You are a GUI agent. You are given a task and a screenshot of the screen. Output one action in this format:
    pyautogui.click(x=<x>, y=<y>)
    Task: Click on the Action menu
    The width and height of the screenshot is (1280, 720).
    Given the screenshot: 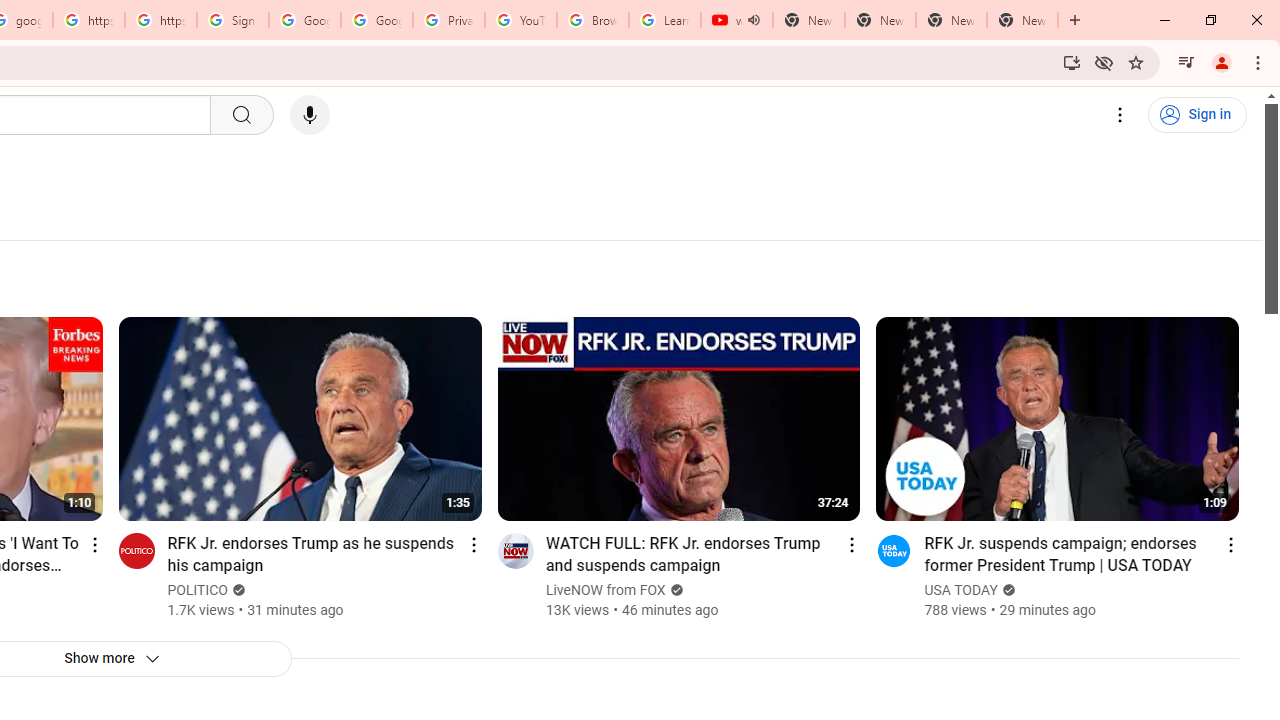 What is the action you would take?
    pyautogui.click(x=1230, y=544)
    